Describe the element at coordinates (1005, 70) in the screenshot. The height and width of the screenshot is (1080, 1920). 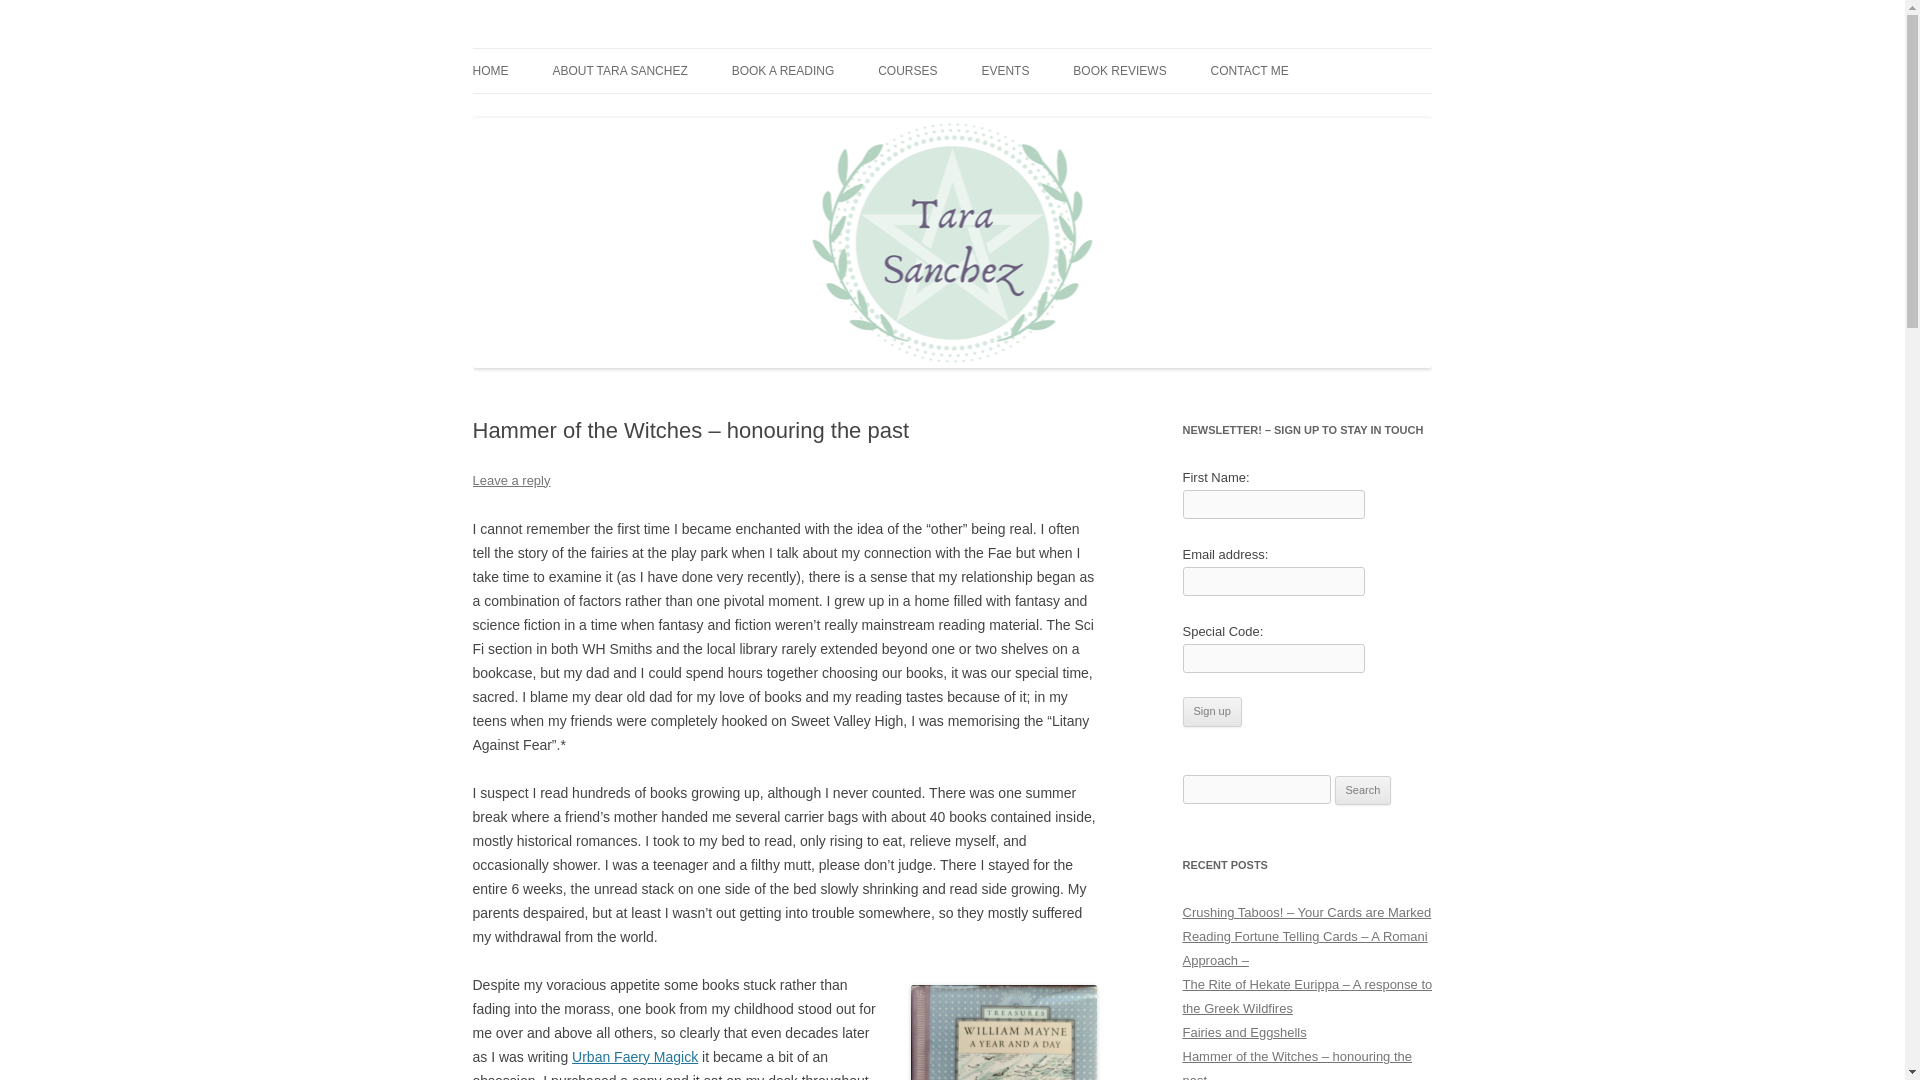
I see `EVENTS` at that location.